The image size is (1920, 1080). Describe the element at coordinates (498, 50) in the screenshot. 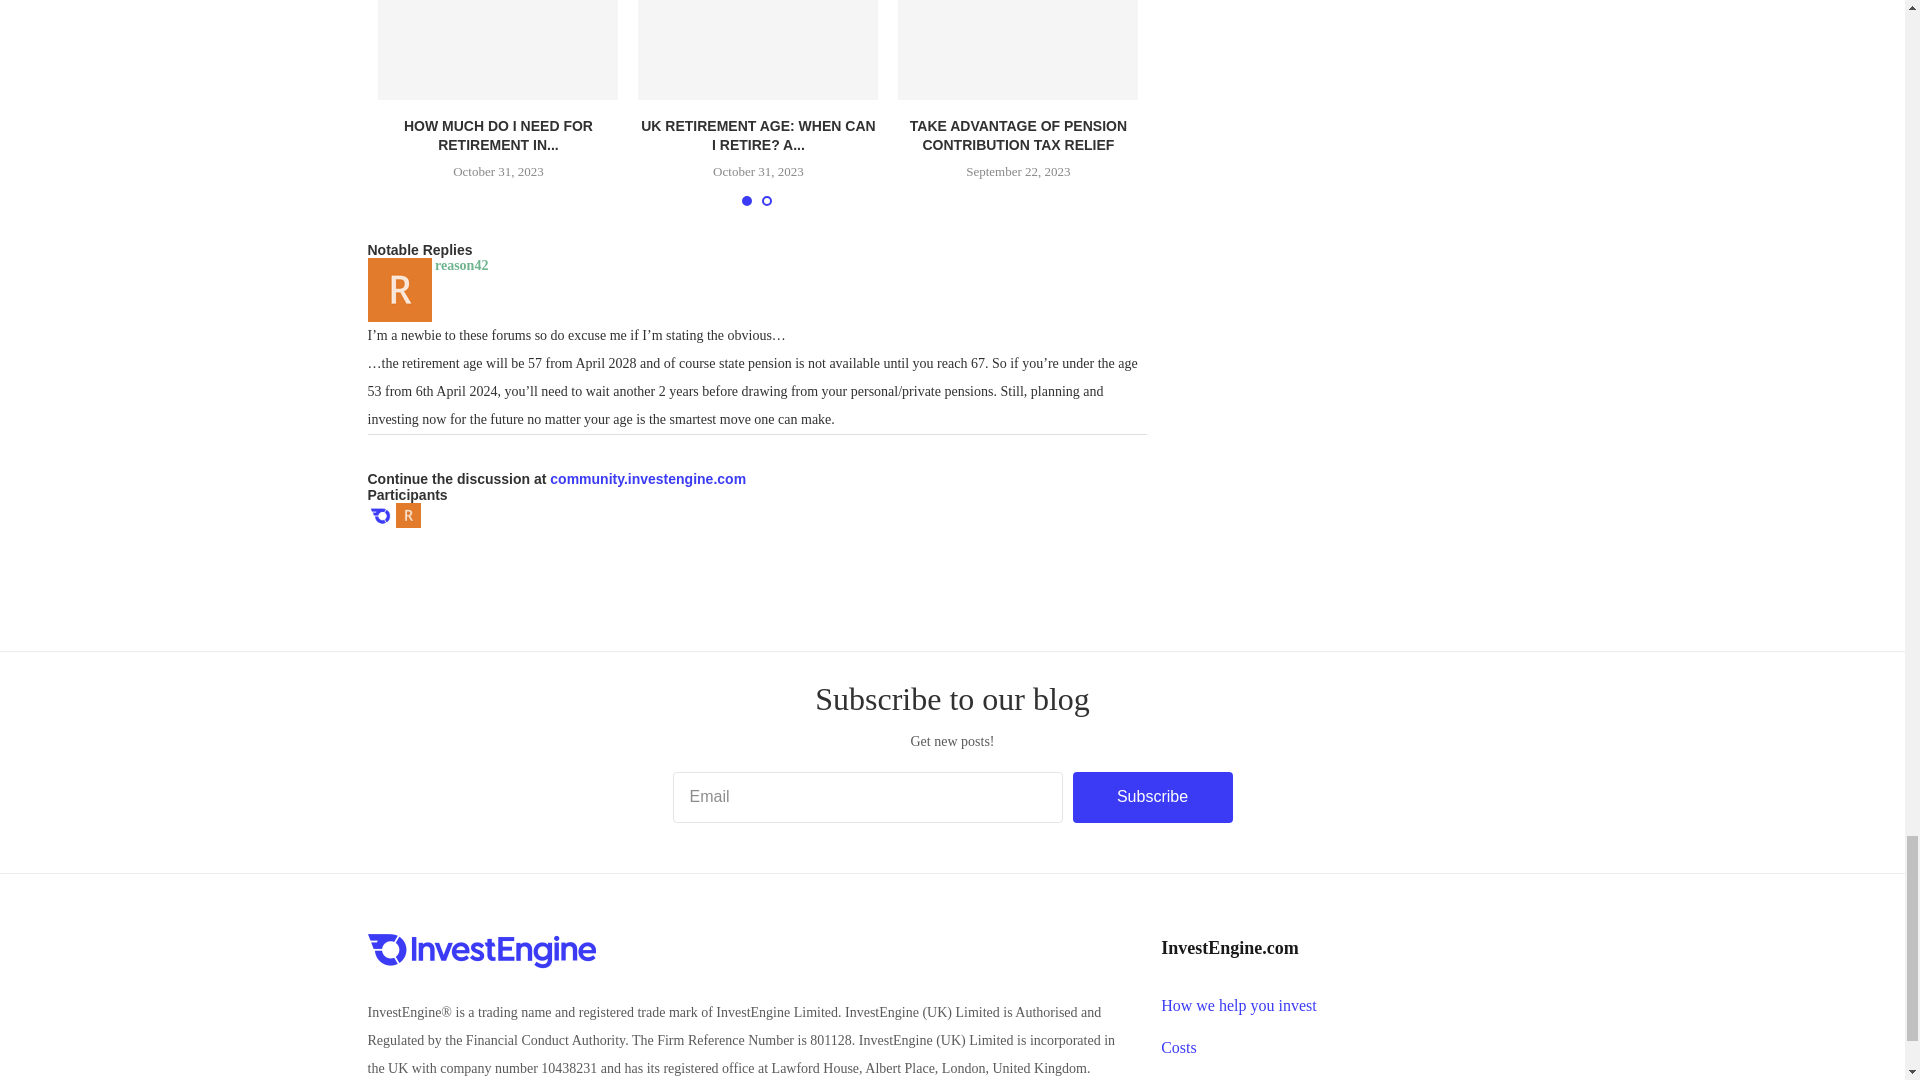

I see `How much do I need for retirement in the UK?` at that location.